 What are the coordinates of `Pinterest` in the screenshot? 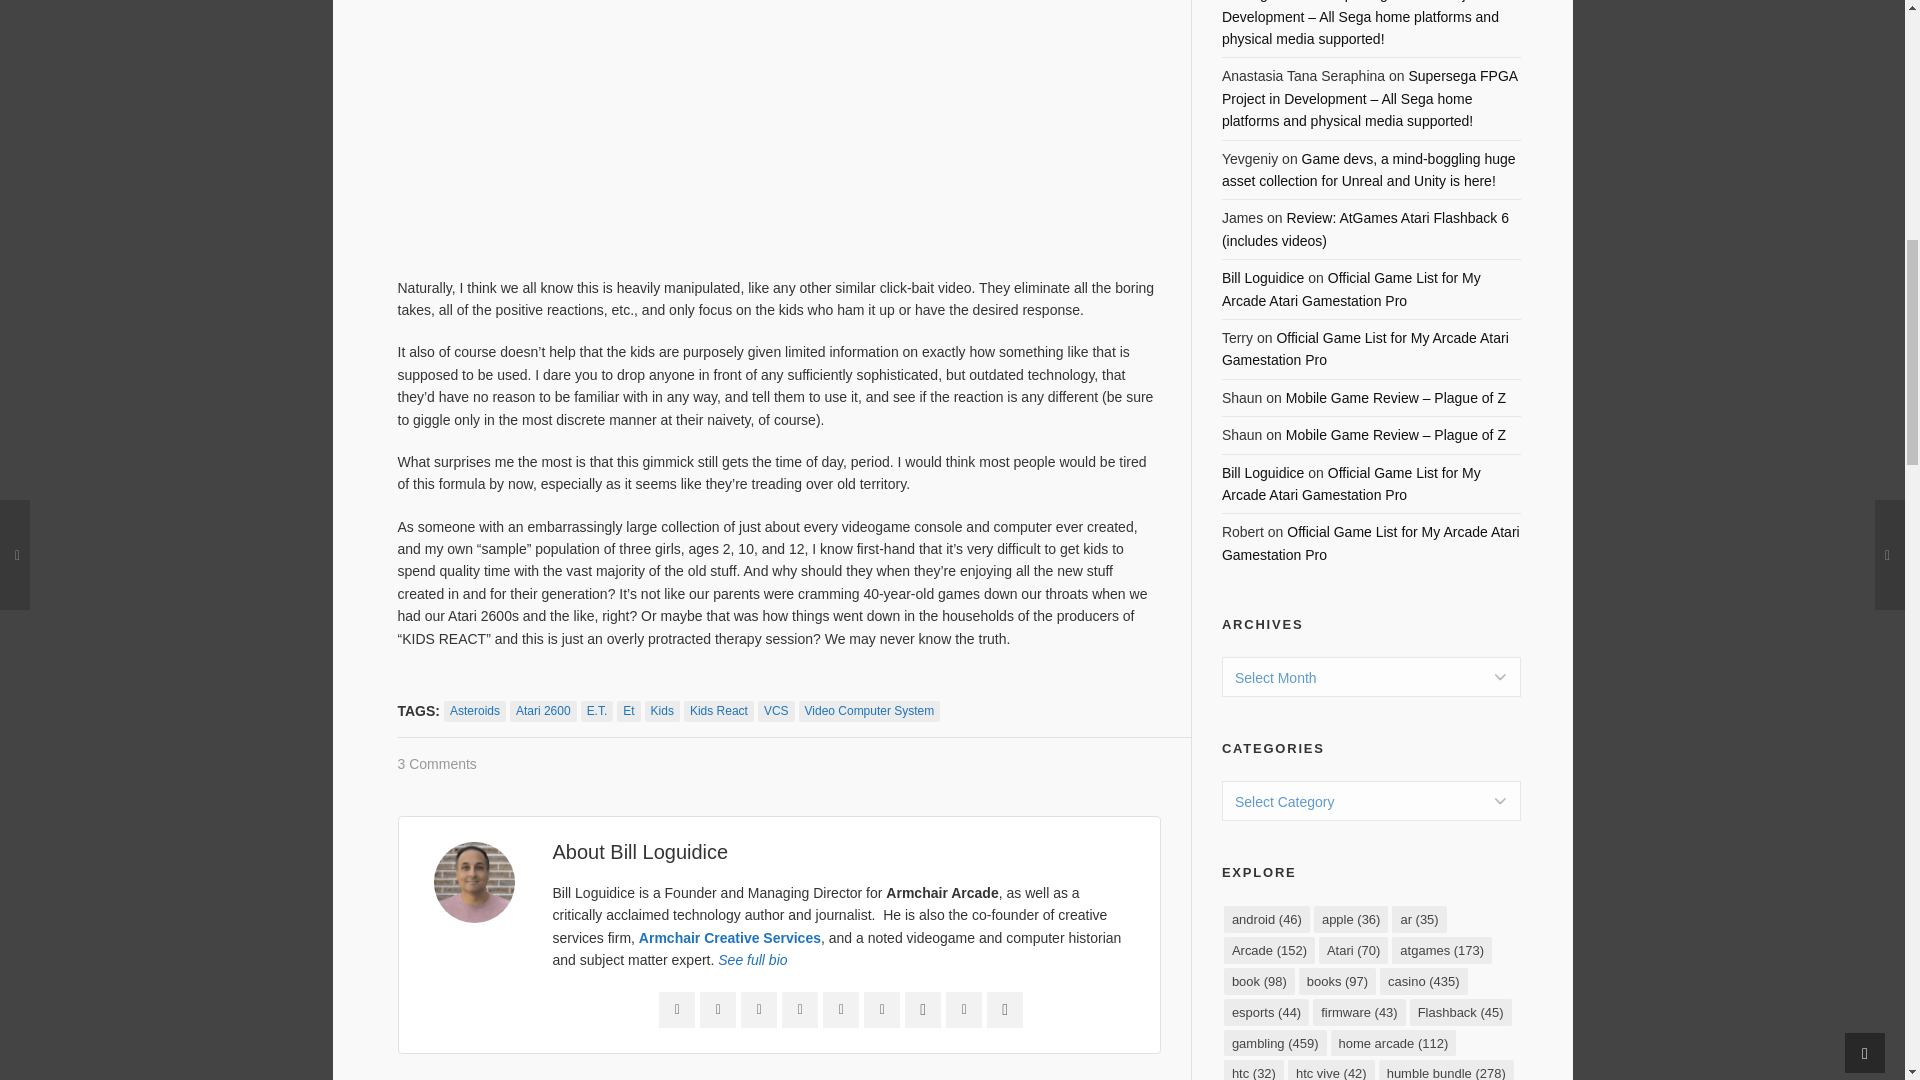 It's located at (799, 1010).